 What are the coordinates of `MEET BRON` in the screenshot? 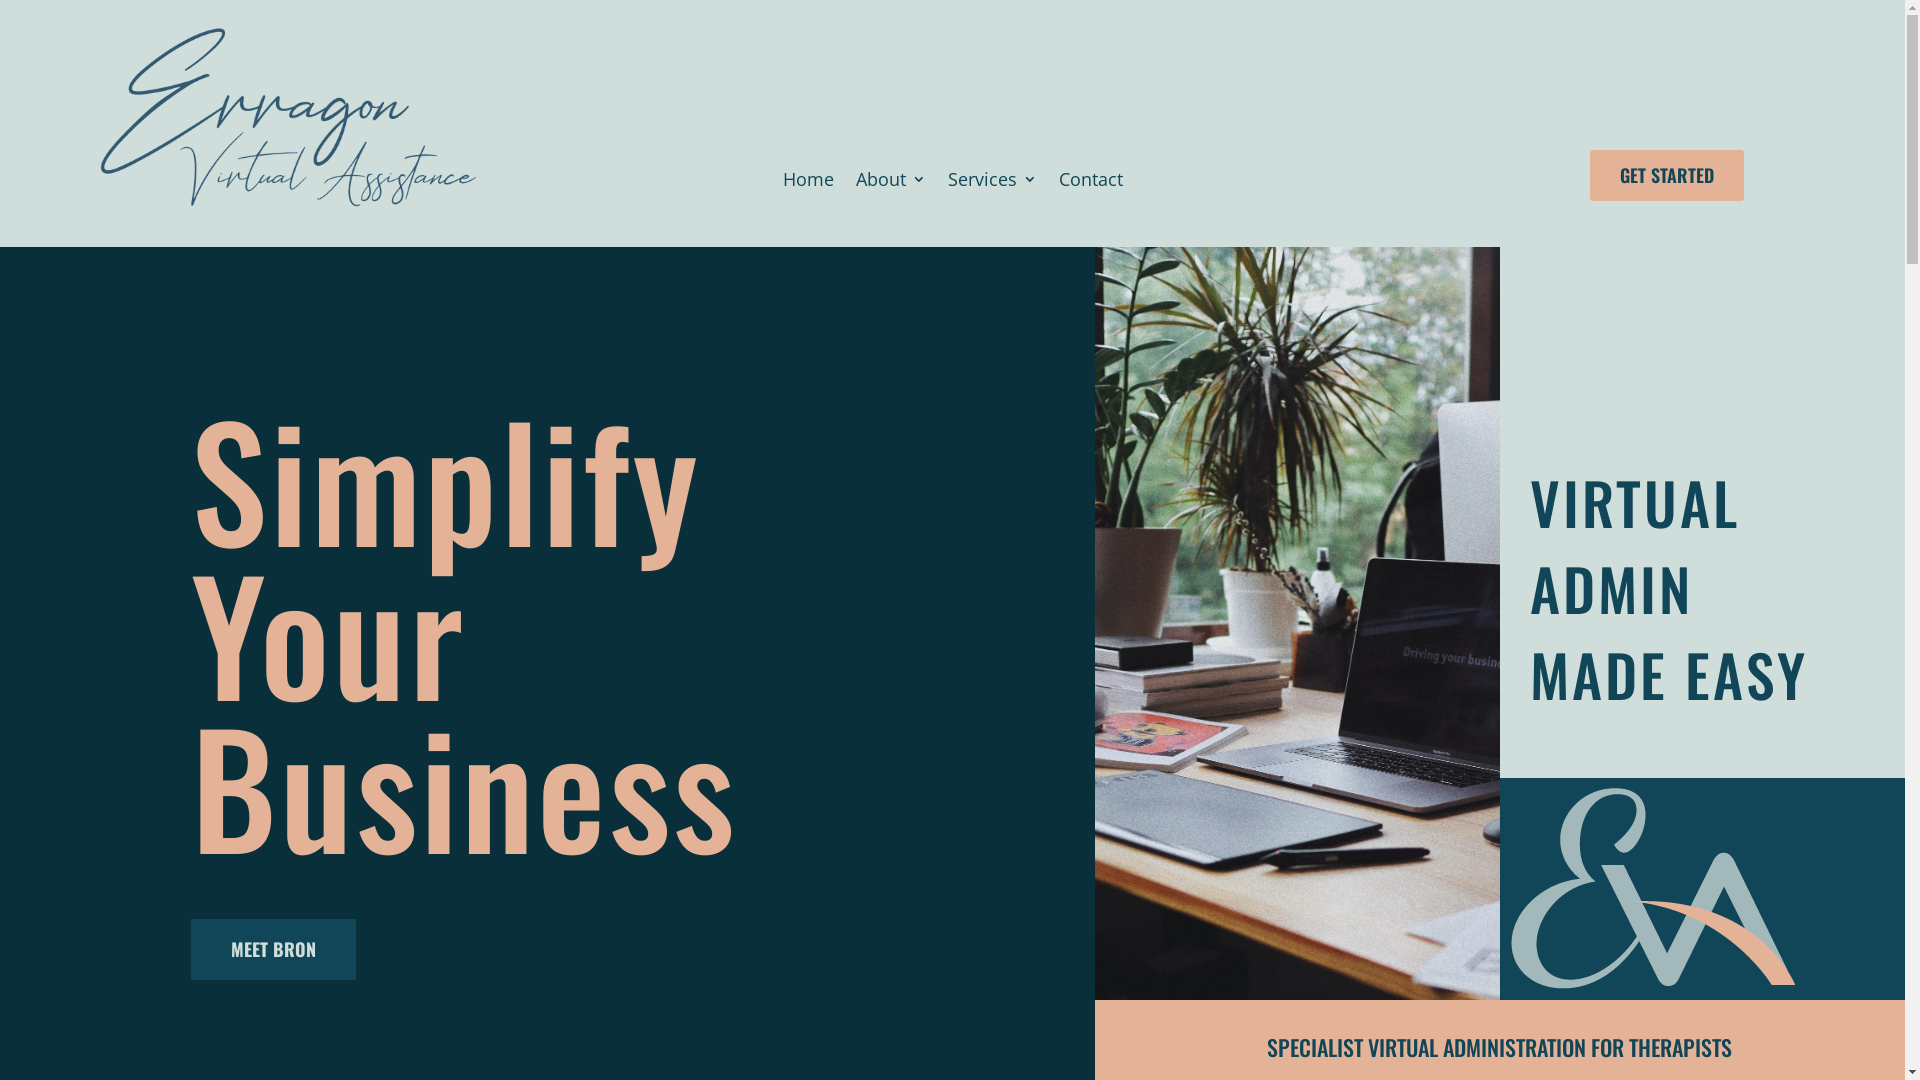 It's located at (272, 950).